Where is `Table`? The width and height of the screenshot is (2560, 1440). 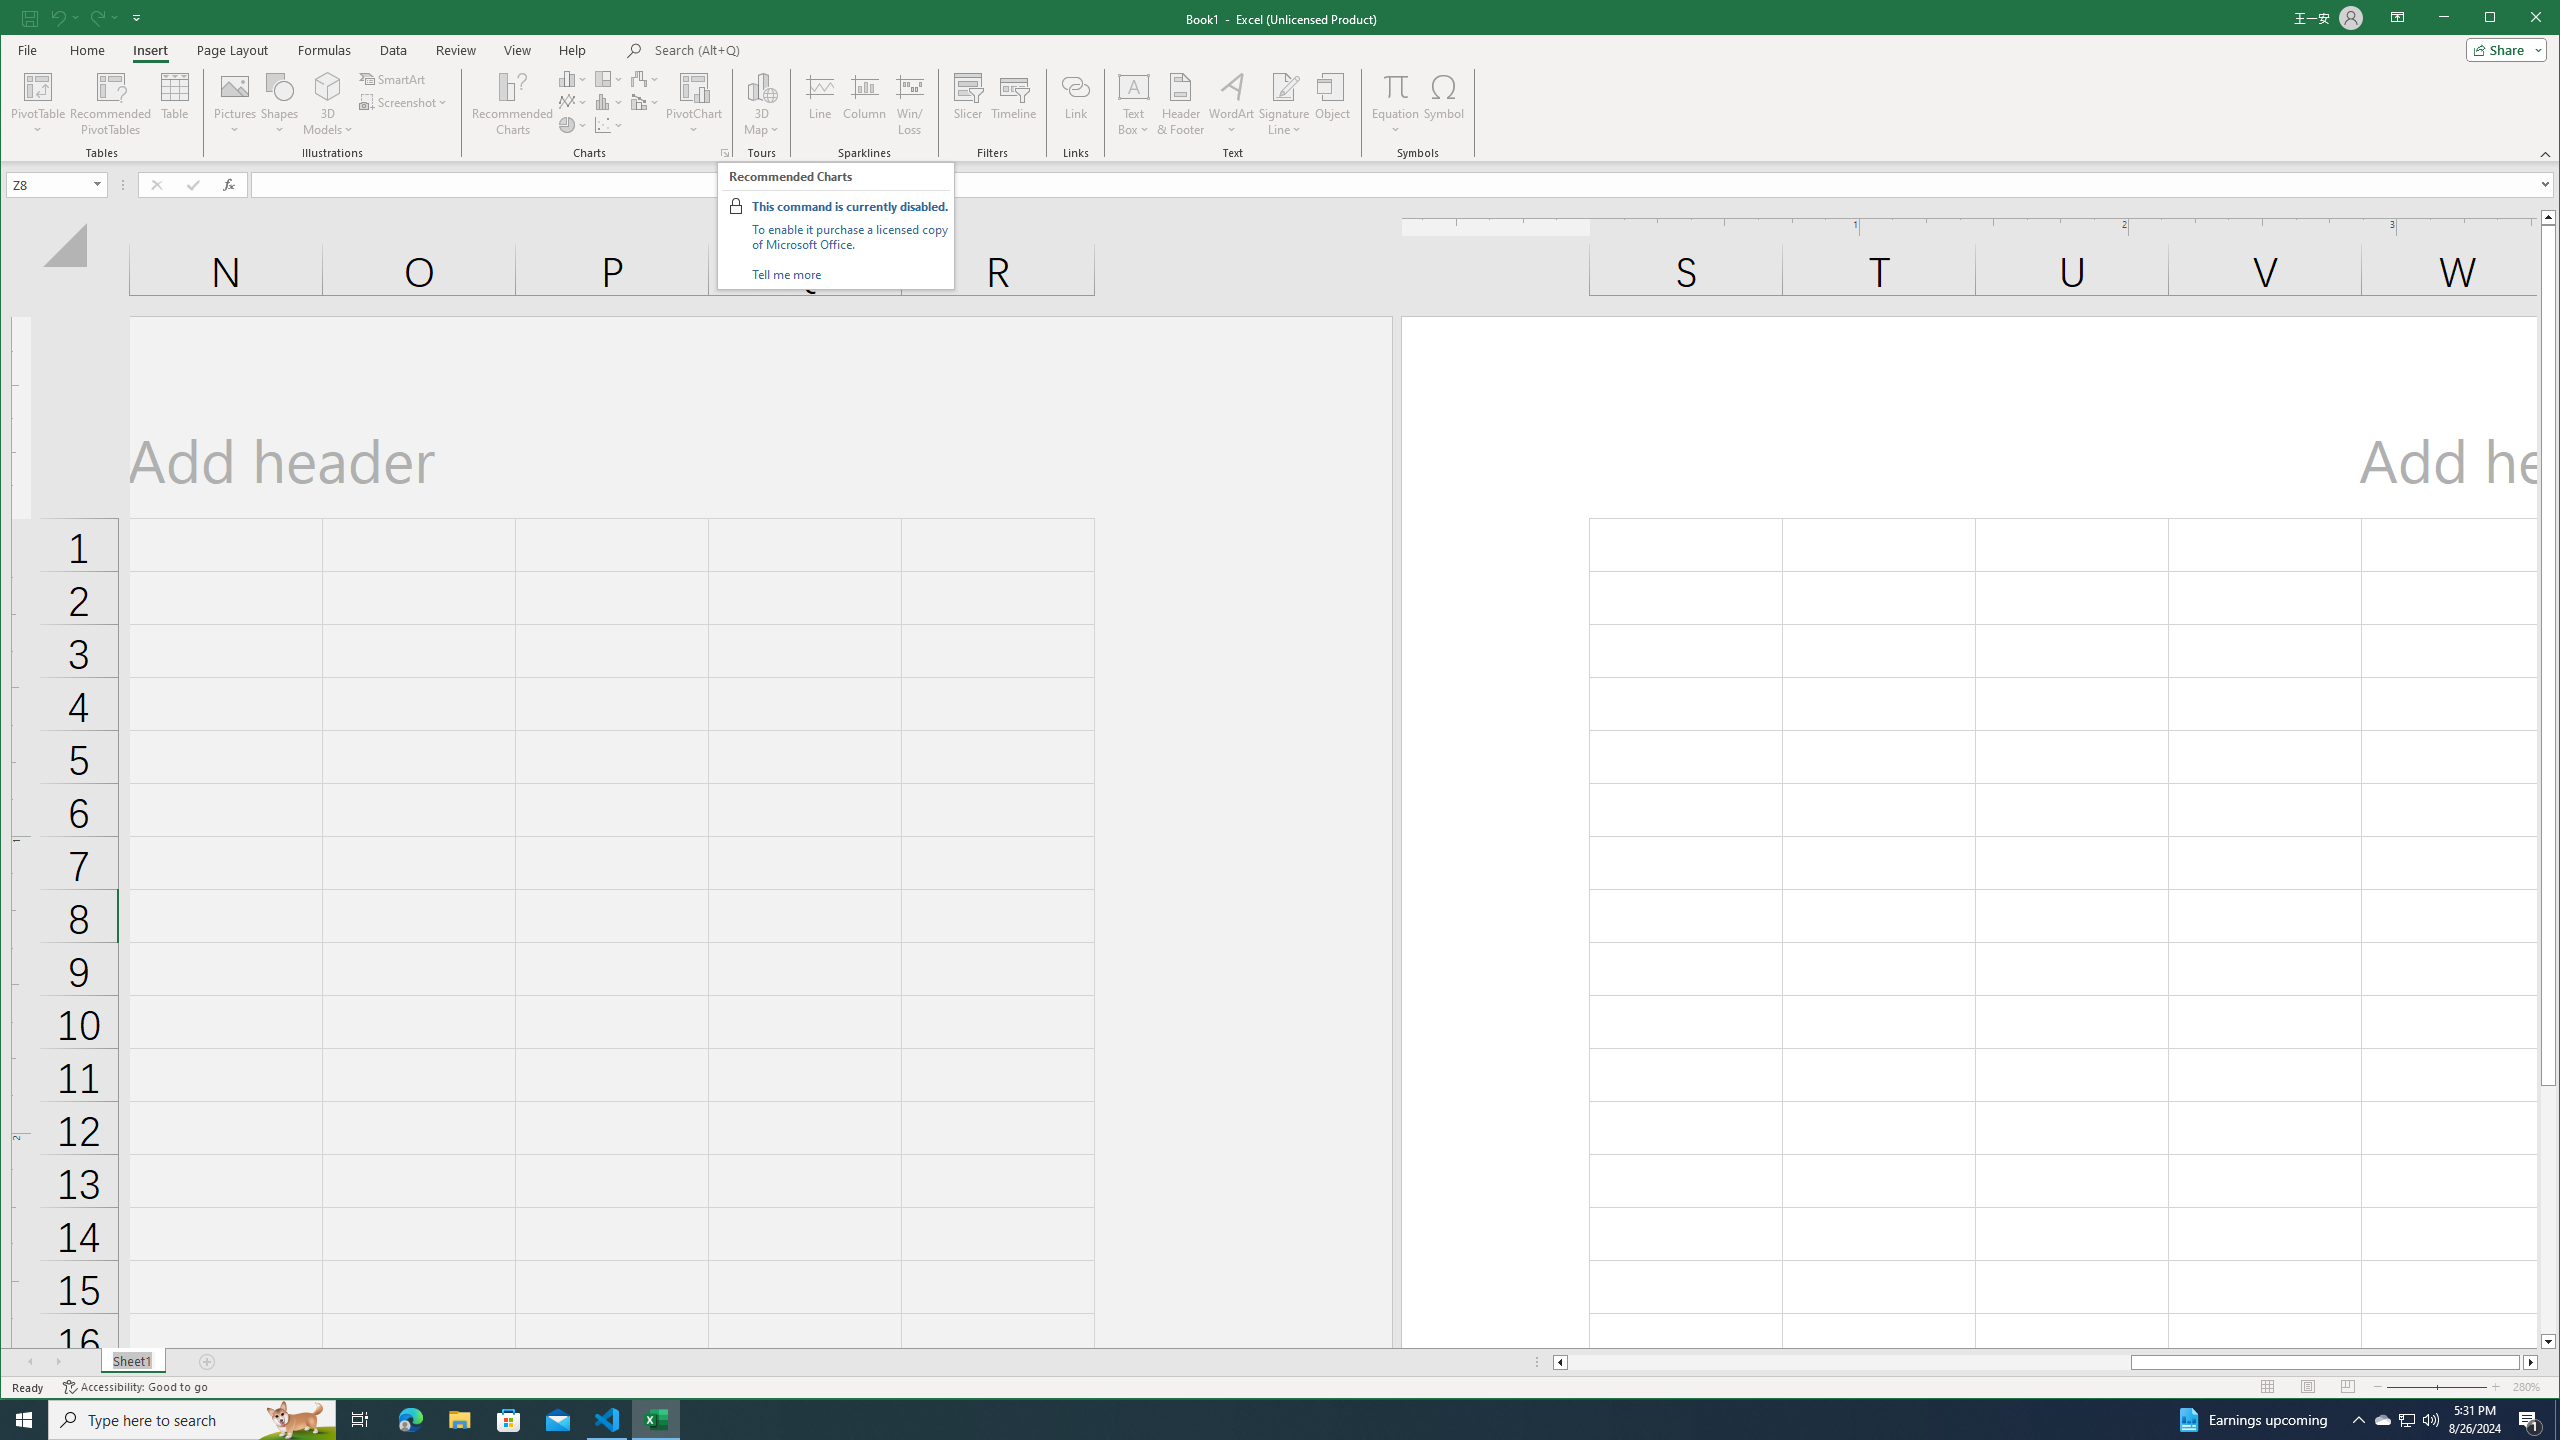
Table is located at coordinates (175, 104).